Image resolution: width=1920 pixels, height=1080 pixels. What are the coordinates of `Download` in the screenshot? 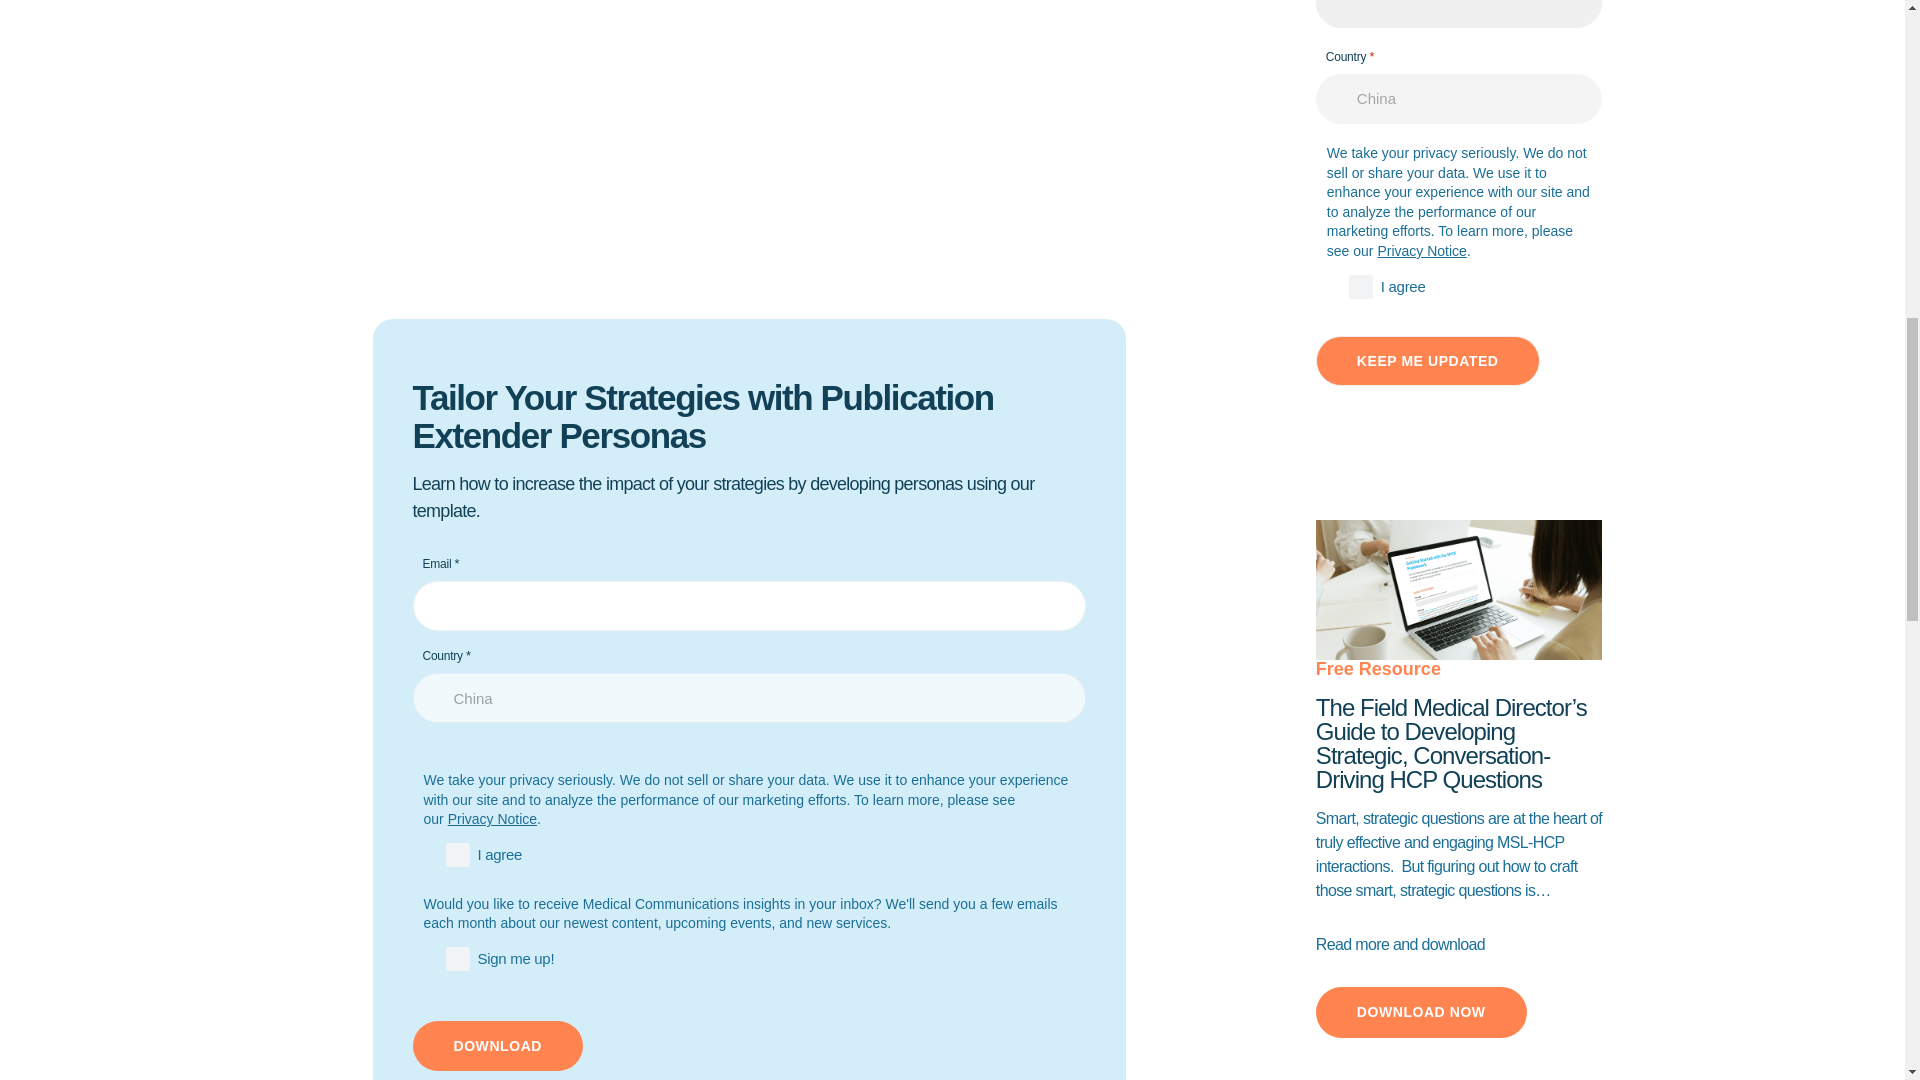 It's located at (496, 1046).